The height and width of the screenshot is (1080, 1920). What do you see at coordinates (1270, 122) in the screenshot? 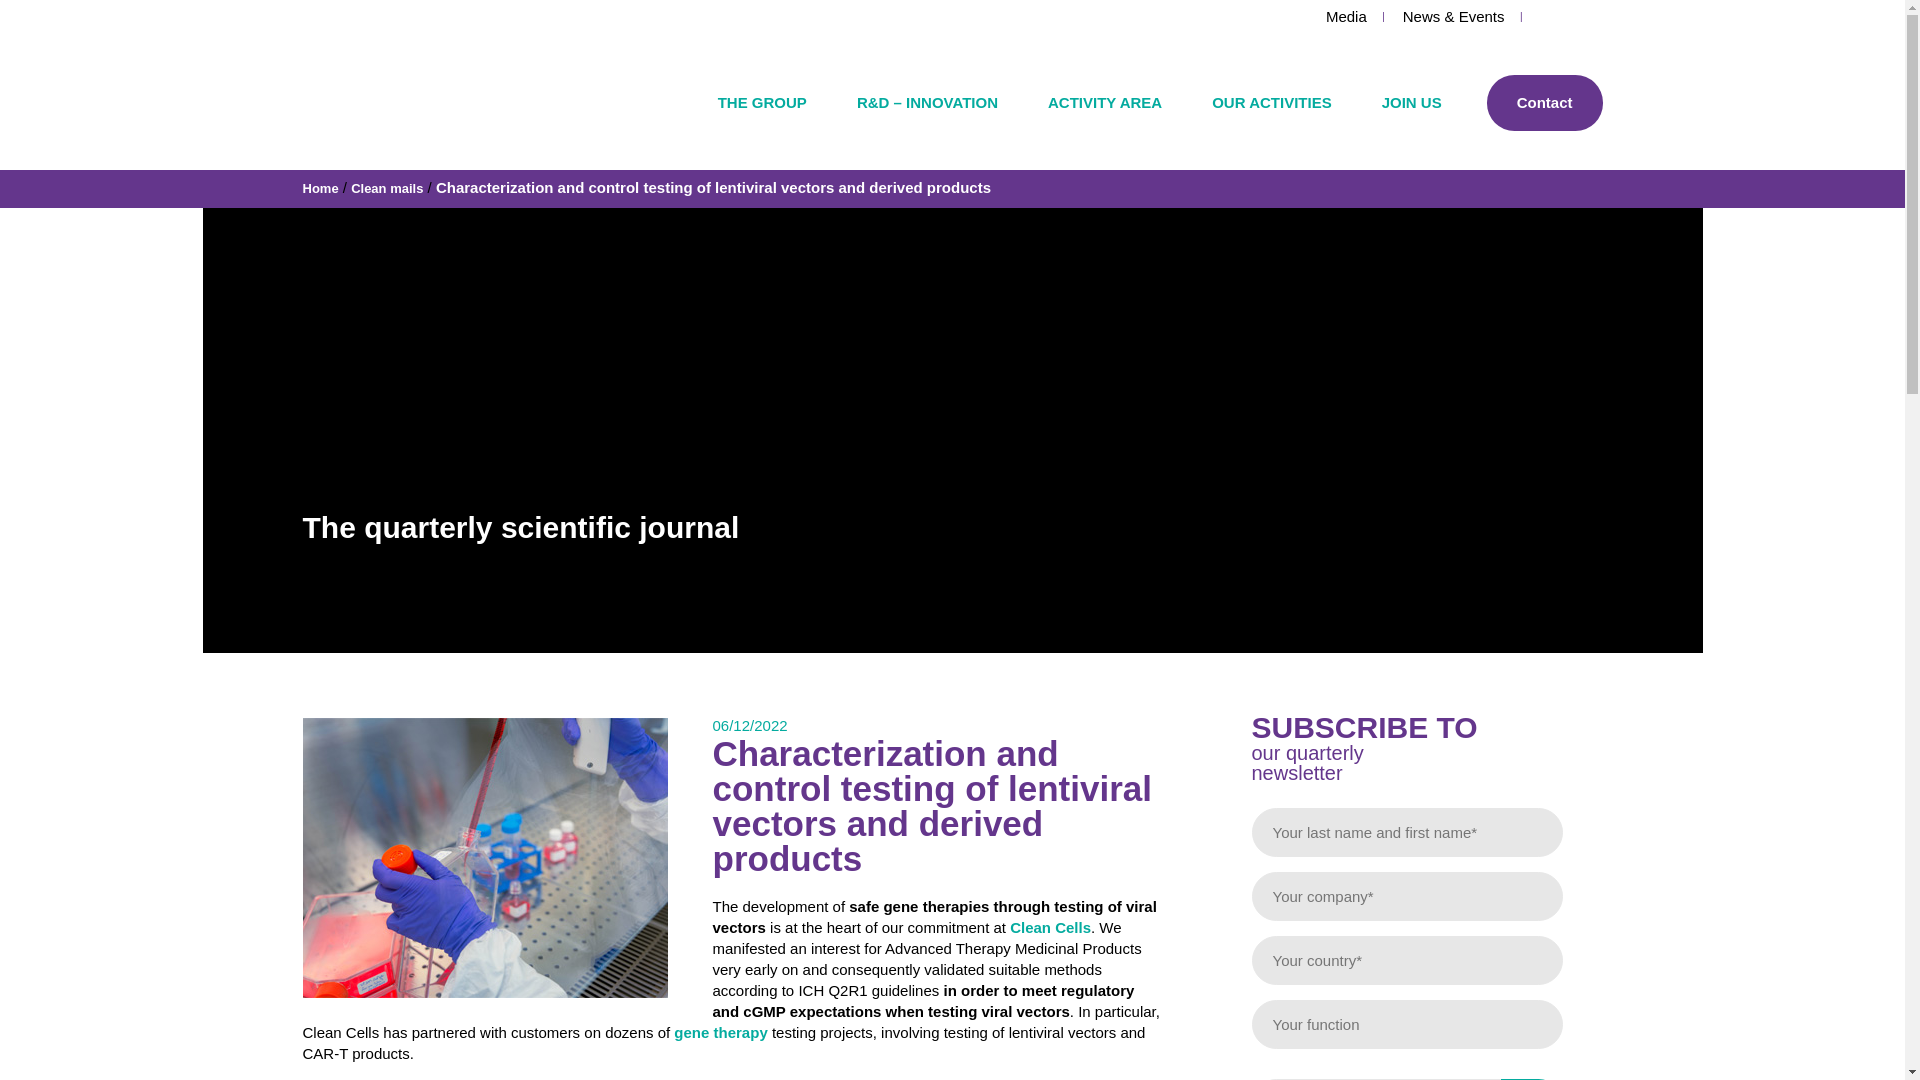
I see `OUR ACTIVITIES` at bounding box center [1270, 122].